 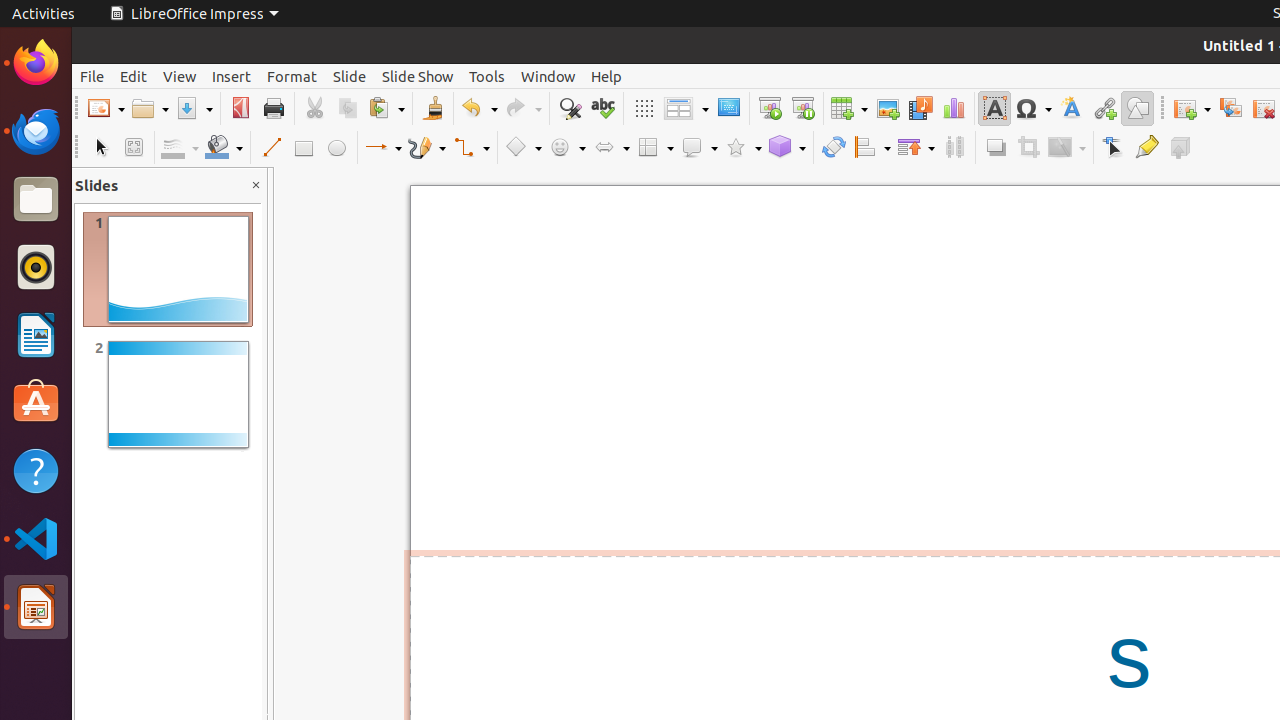 I want to click on Copy, so click(x=348, y=108).